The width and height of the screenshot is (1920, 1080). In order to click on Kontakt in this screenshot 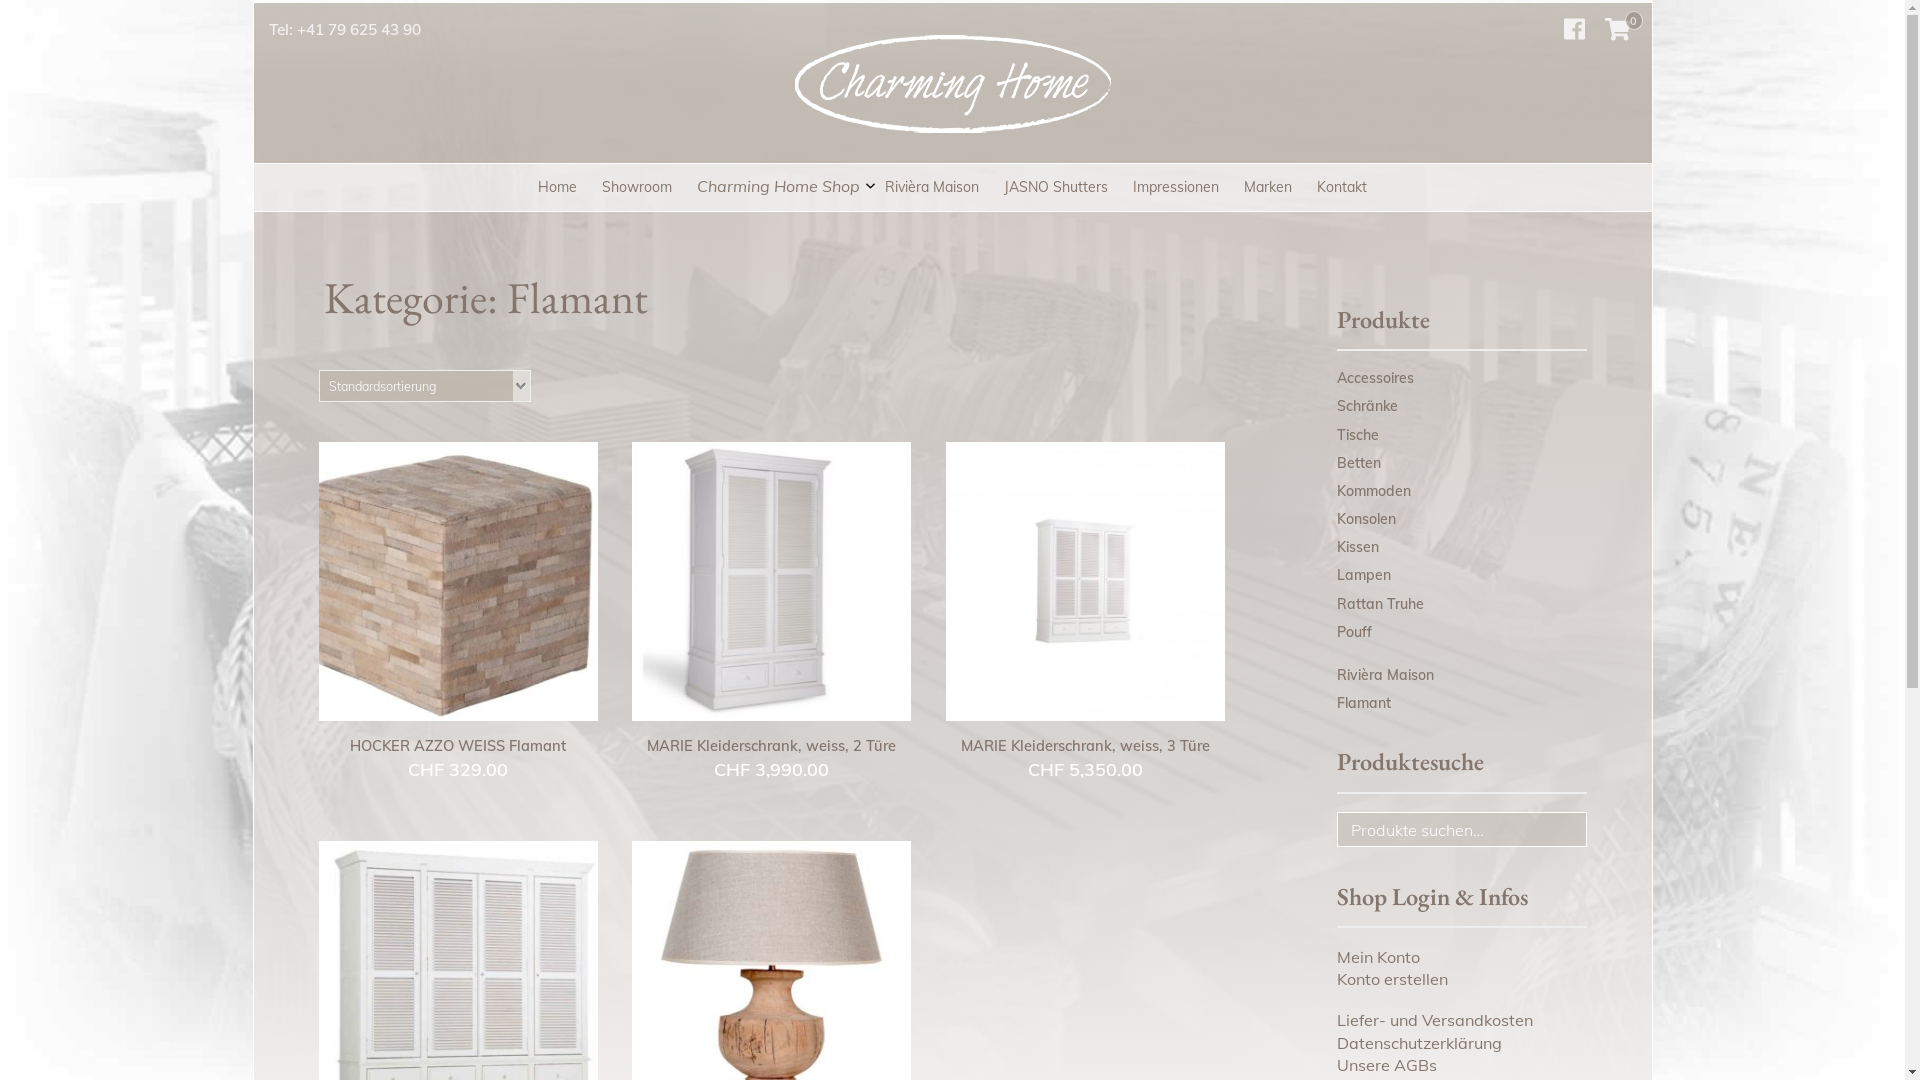, I will do `click(1342, 188)`.